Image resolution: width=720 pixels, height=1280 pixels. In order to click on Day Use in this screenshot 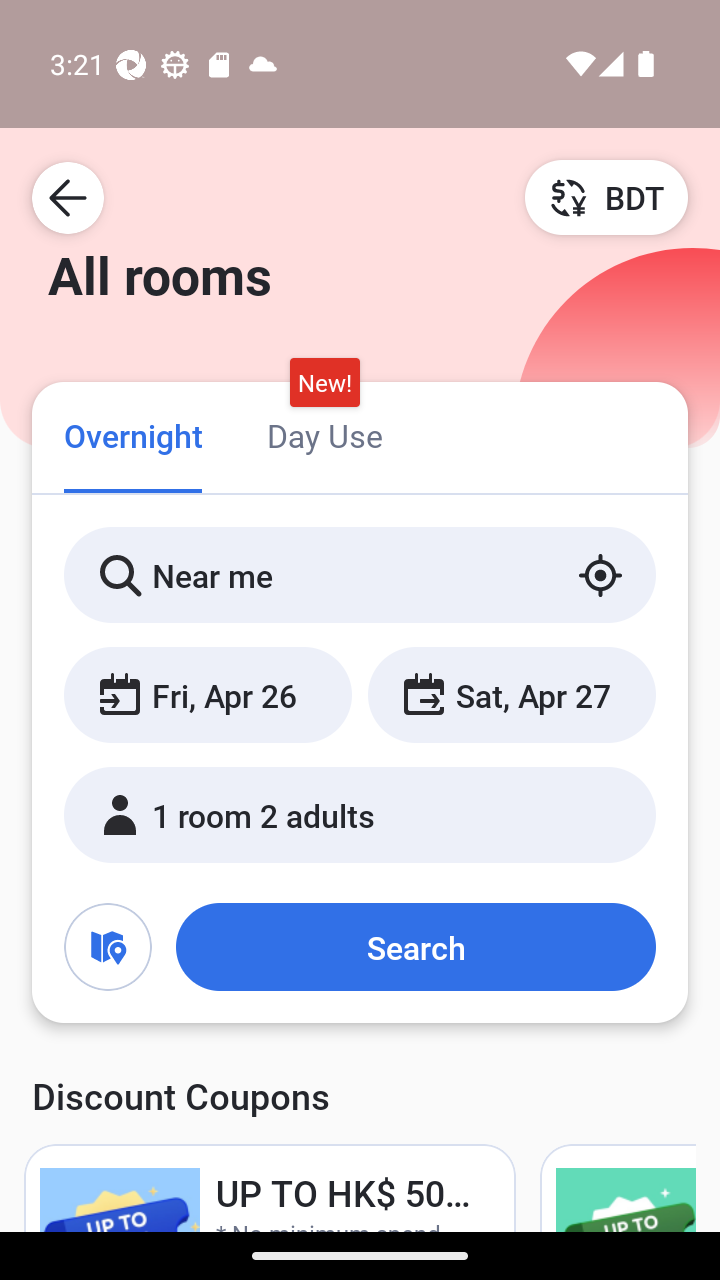, I will do `click(324, 434)`.